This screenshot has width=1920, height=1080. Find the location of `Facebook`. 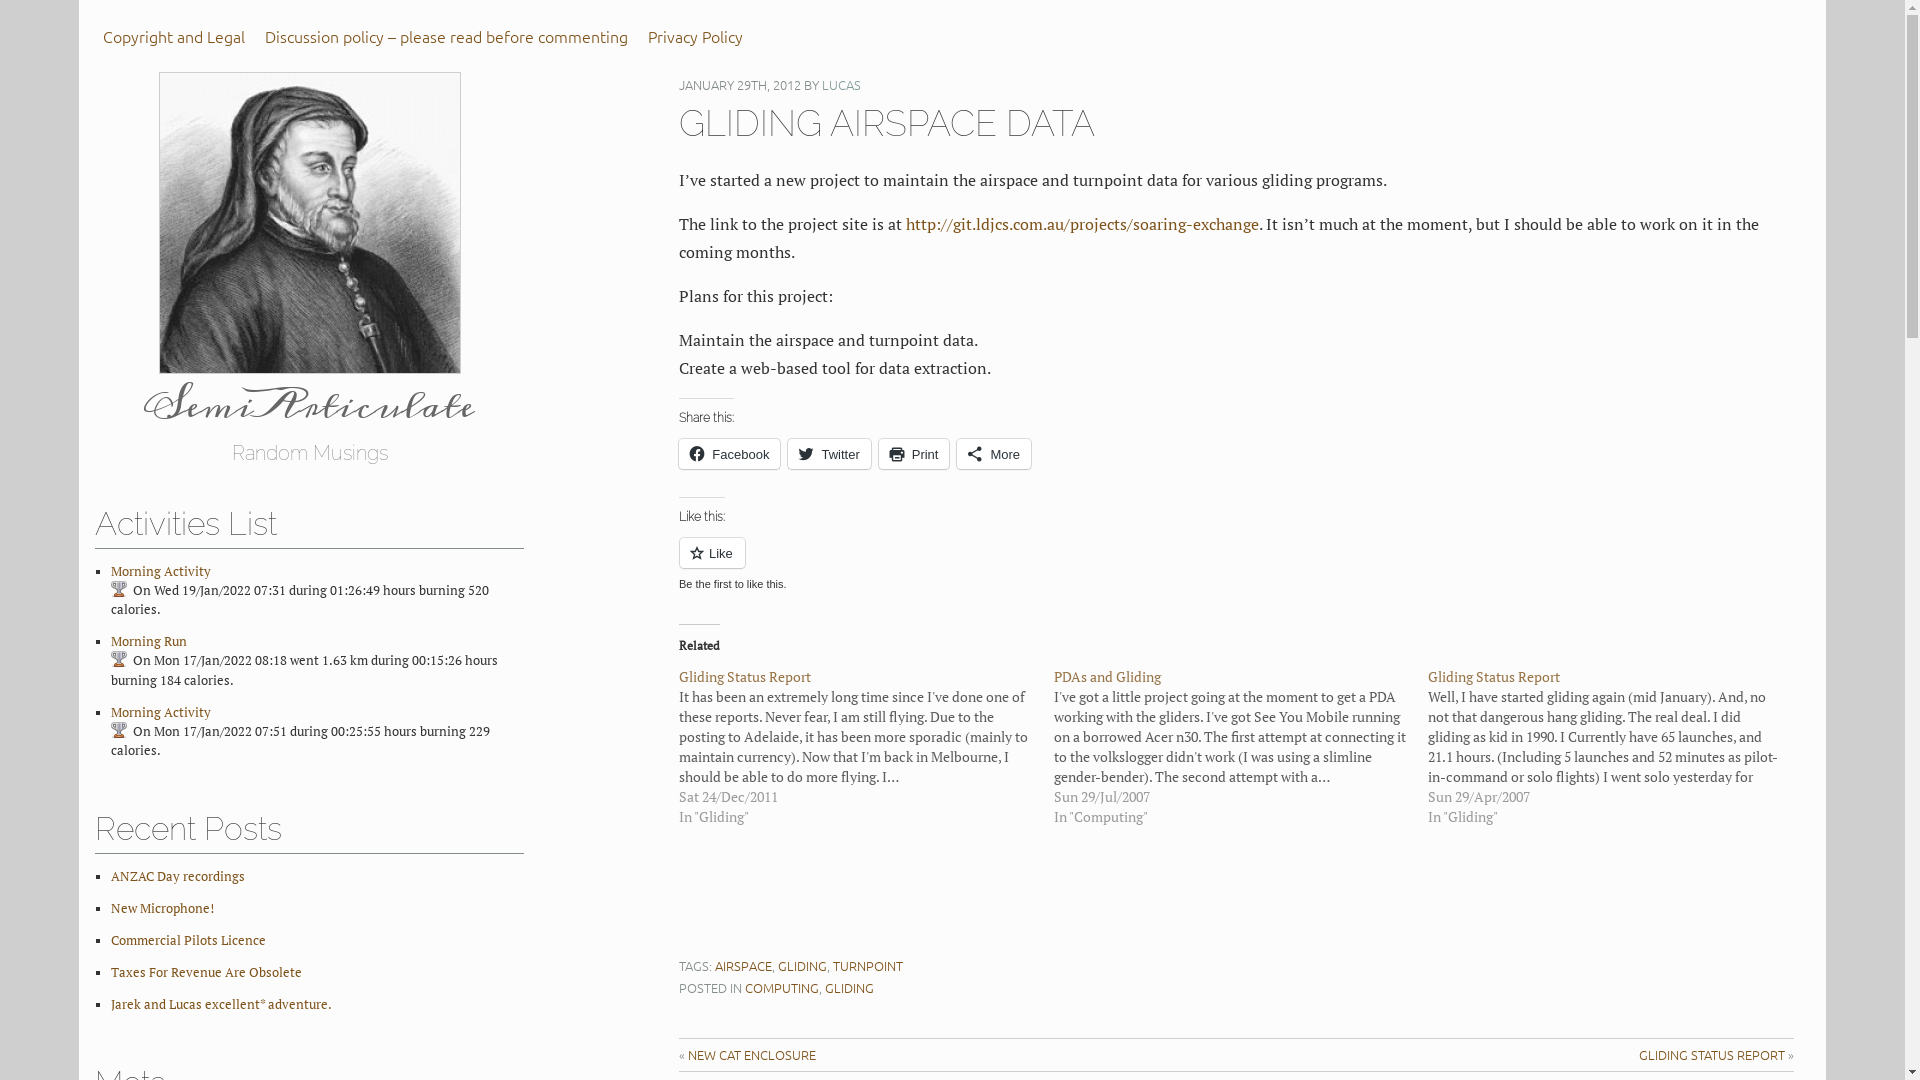

Facebook is located at coordinates (730, 454).